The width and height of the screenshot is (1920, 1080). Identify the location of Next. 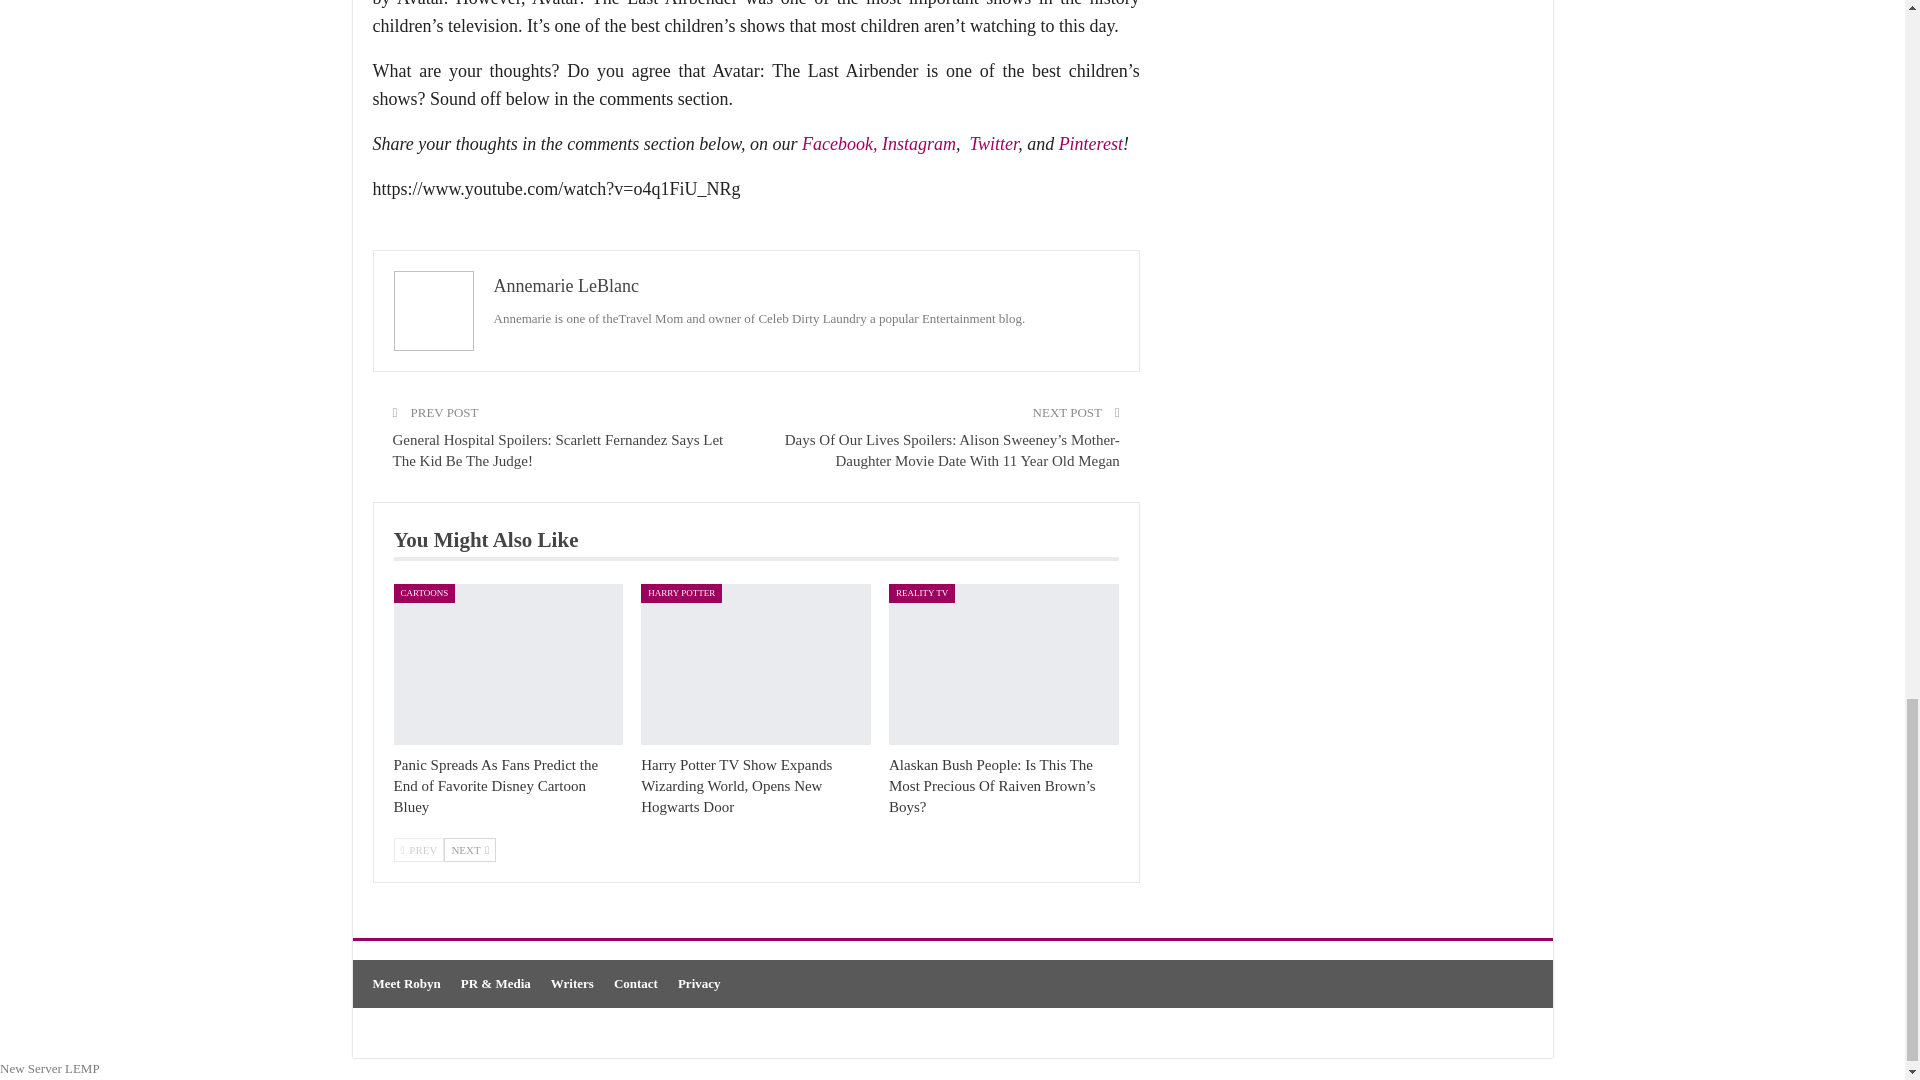
(469, 850).